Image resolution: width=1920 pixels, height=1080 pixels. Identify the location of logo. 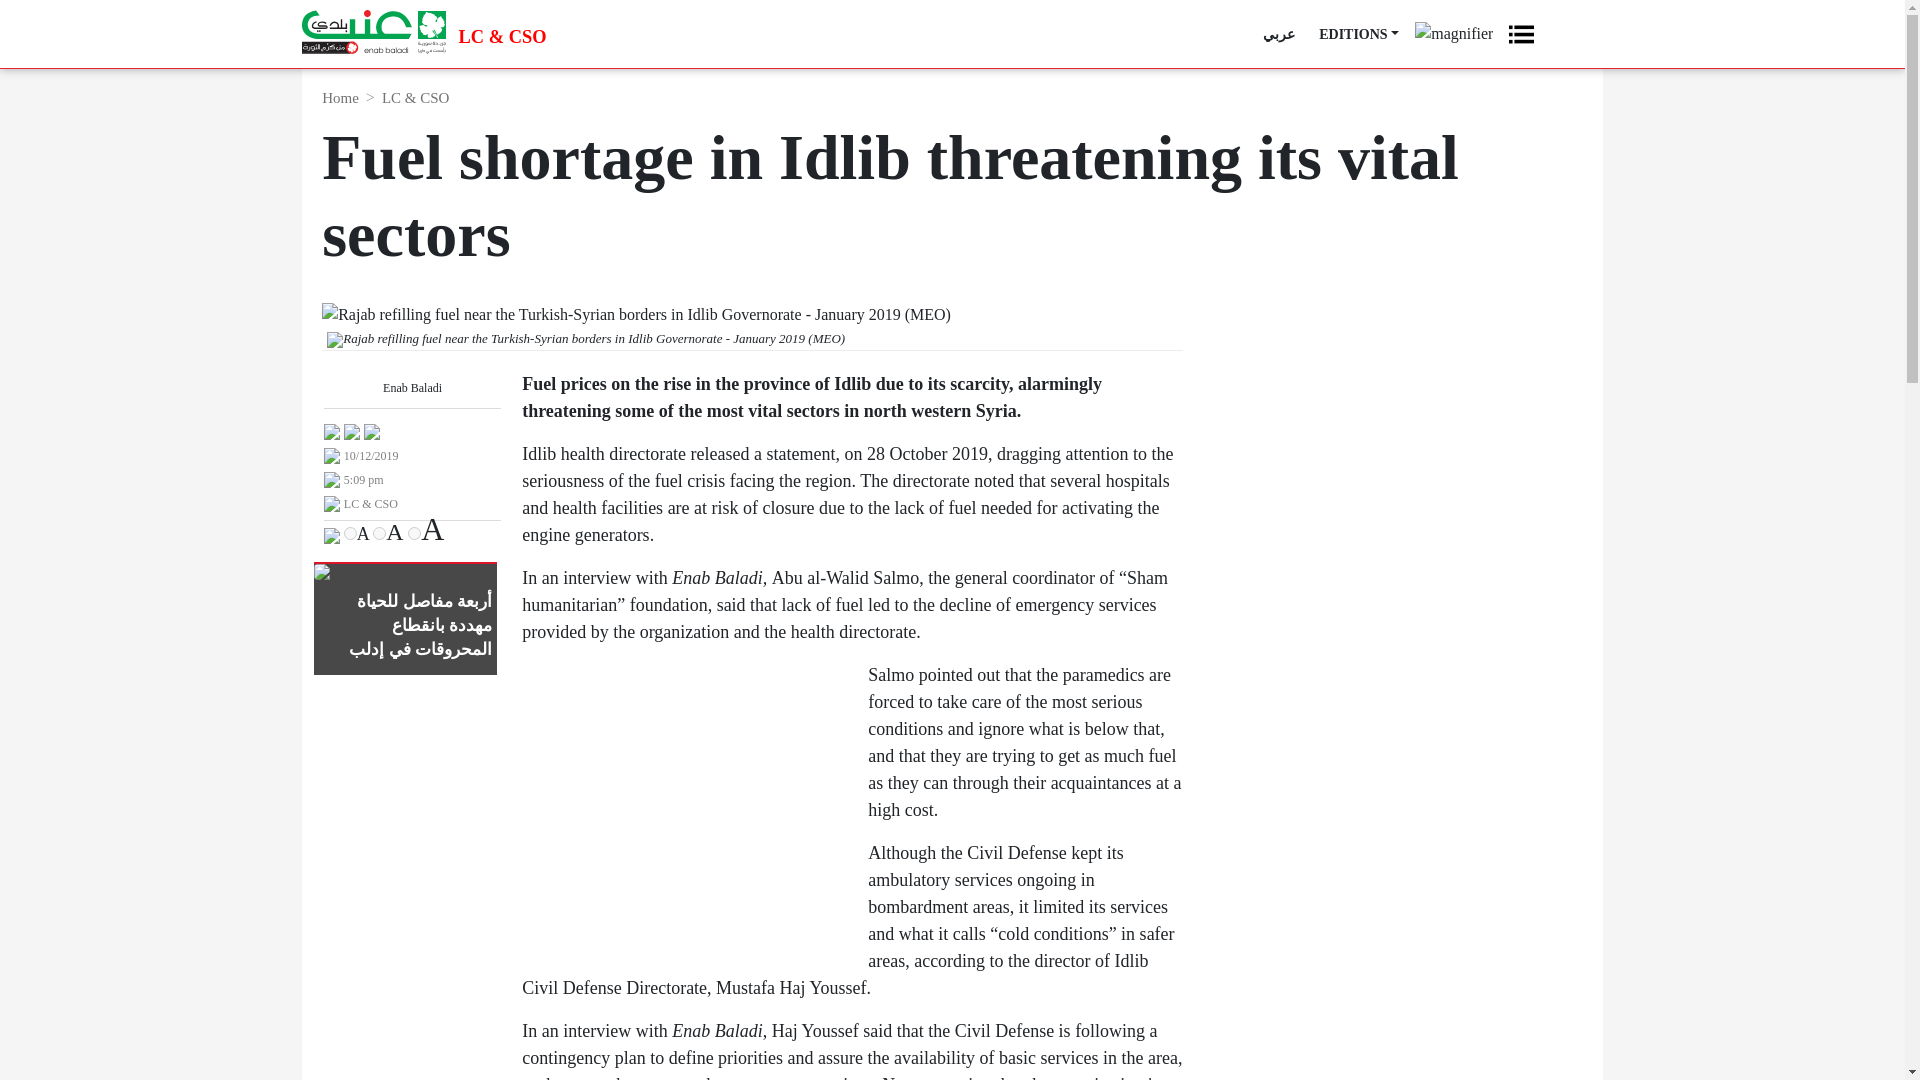
(373, 32).